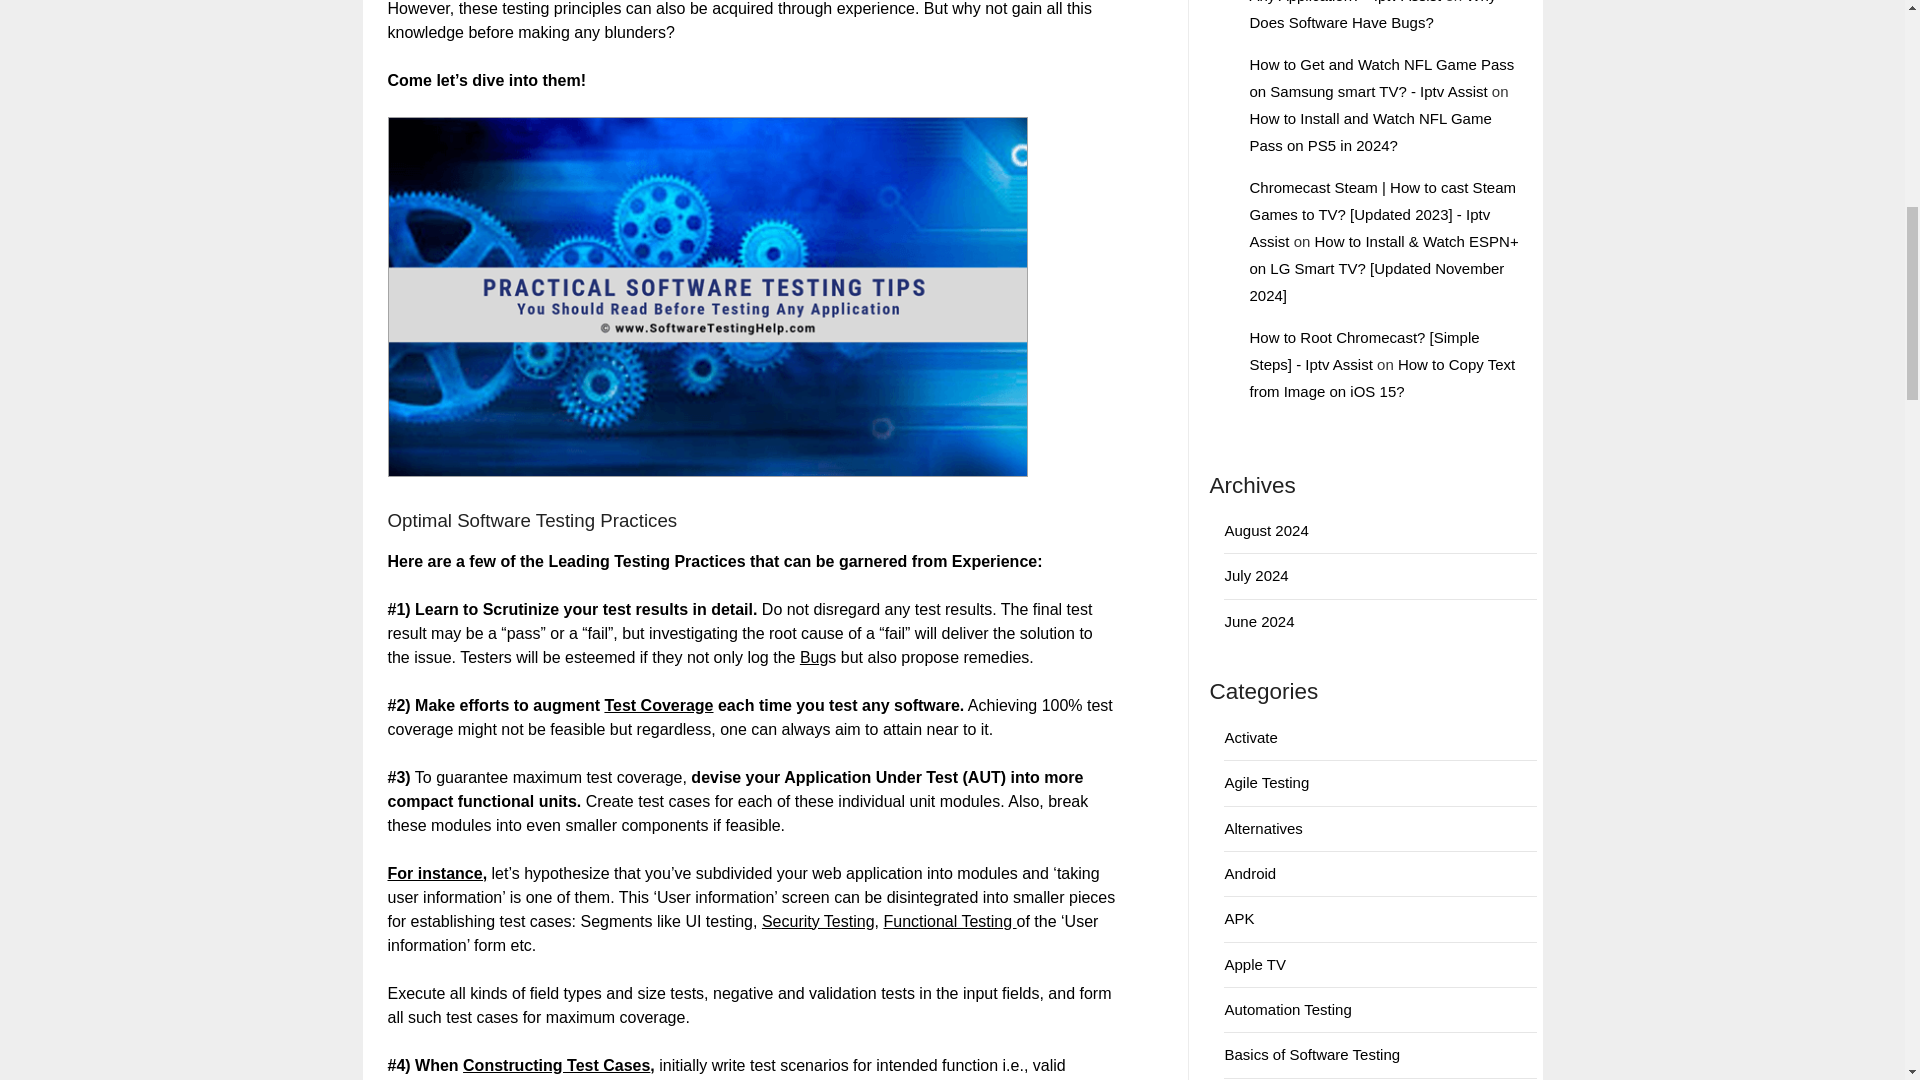 The width and height of the screenshot is (1920, 1080). What do you see at coordinates (818, 920) in the screenshot?
I see `Security Testing` at bounding box center [818, 920].